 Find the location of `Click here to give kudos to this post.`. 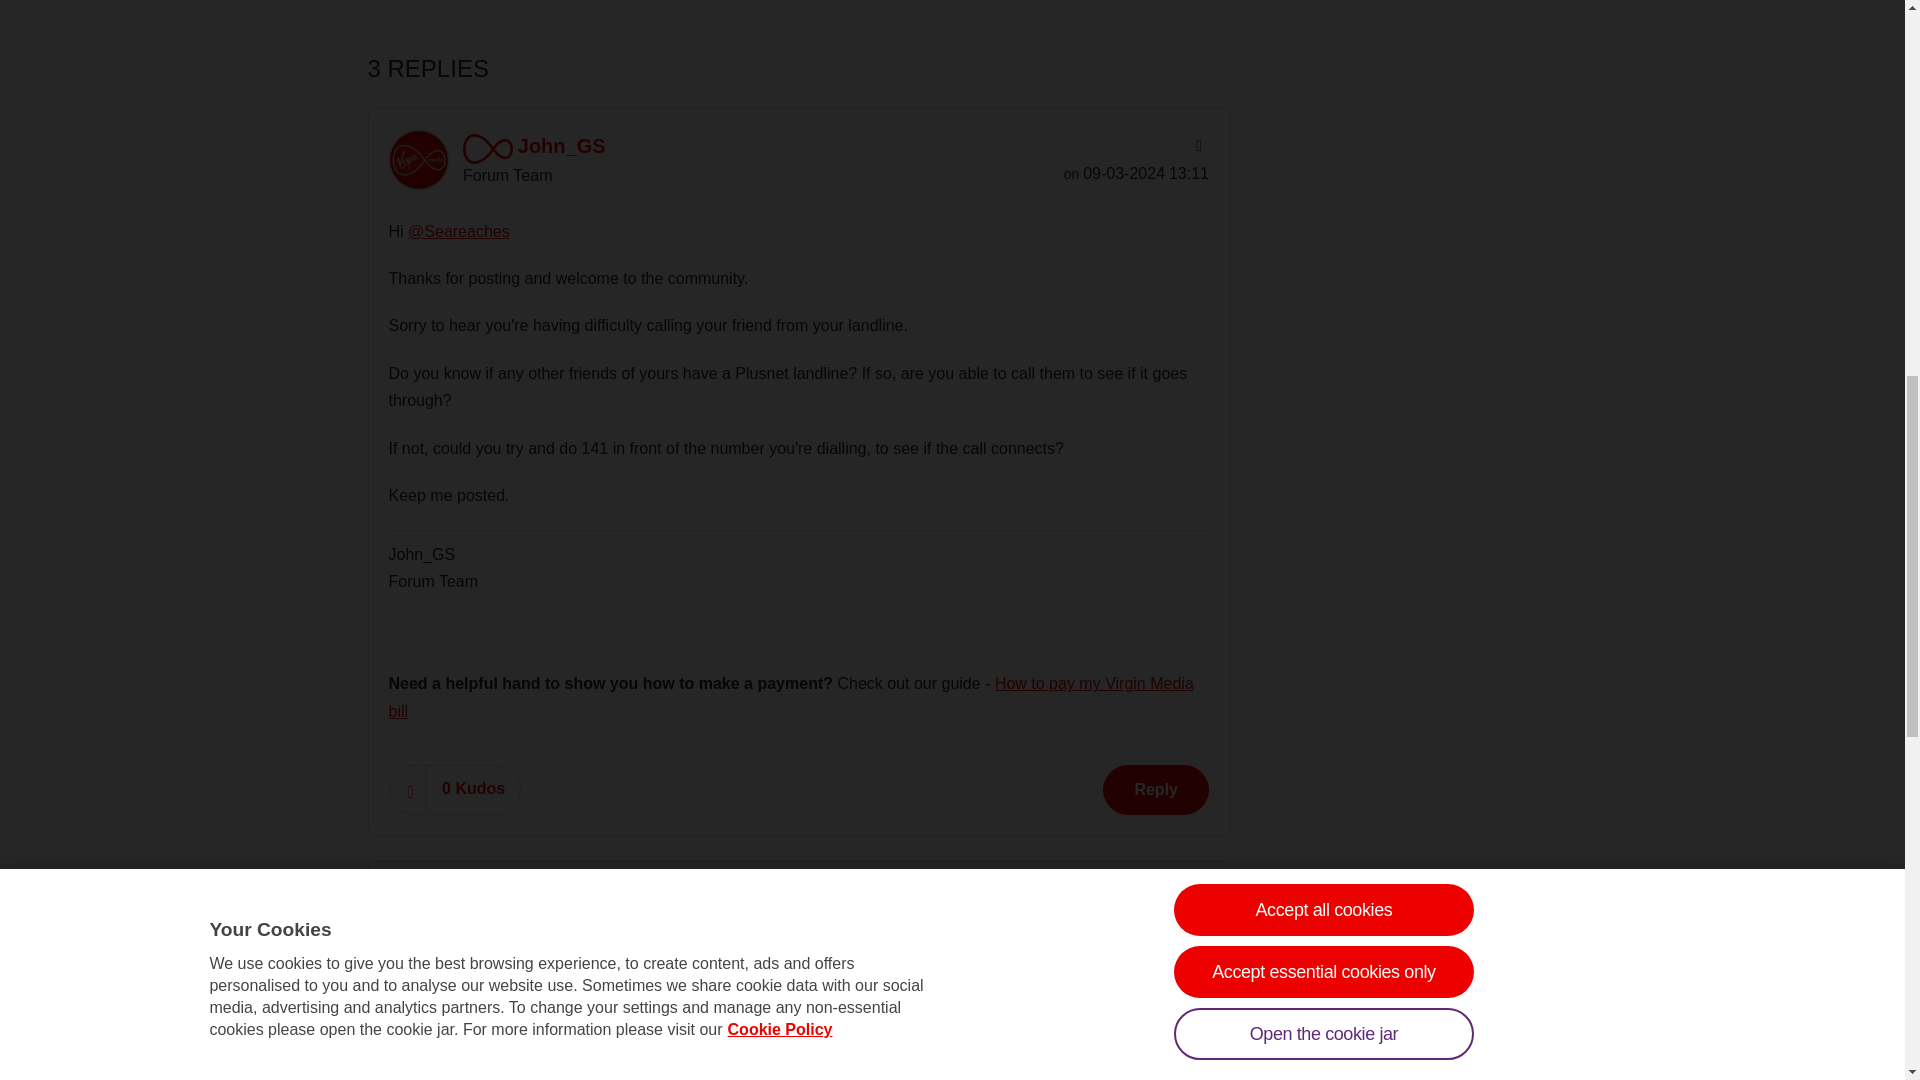

Click here to give kudos to this post. is located at coordinates (408, 789).